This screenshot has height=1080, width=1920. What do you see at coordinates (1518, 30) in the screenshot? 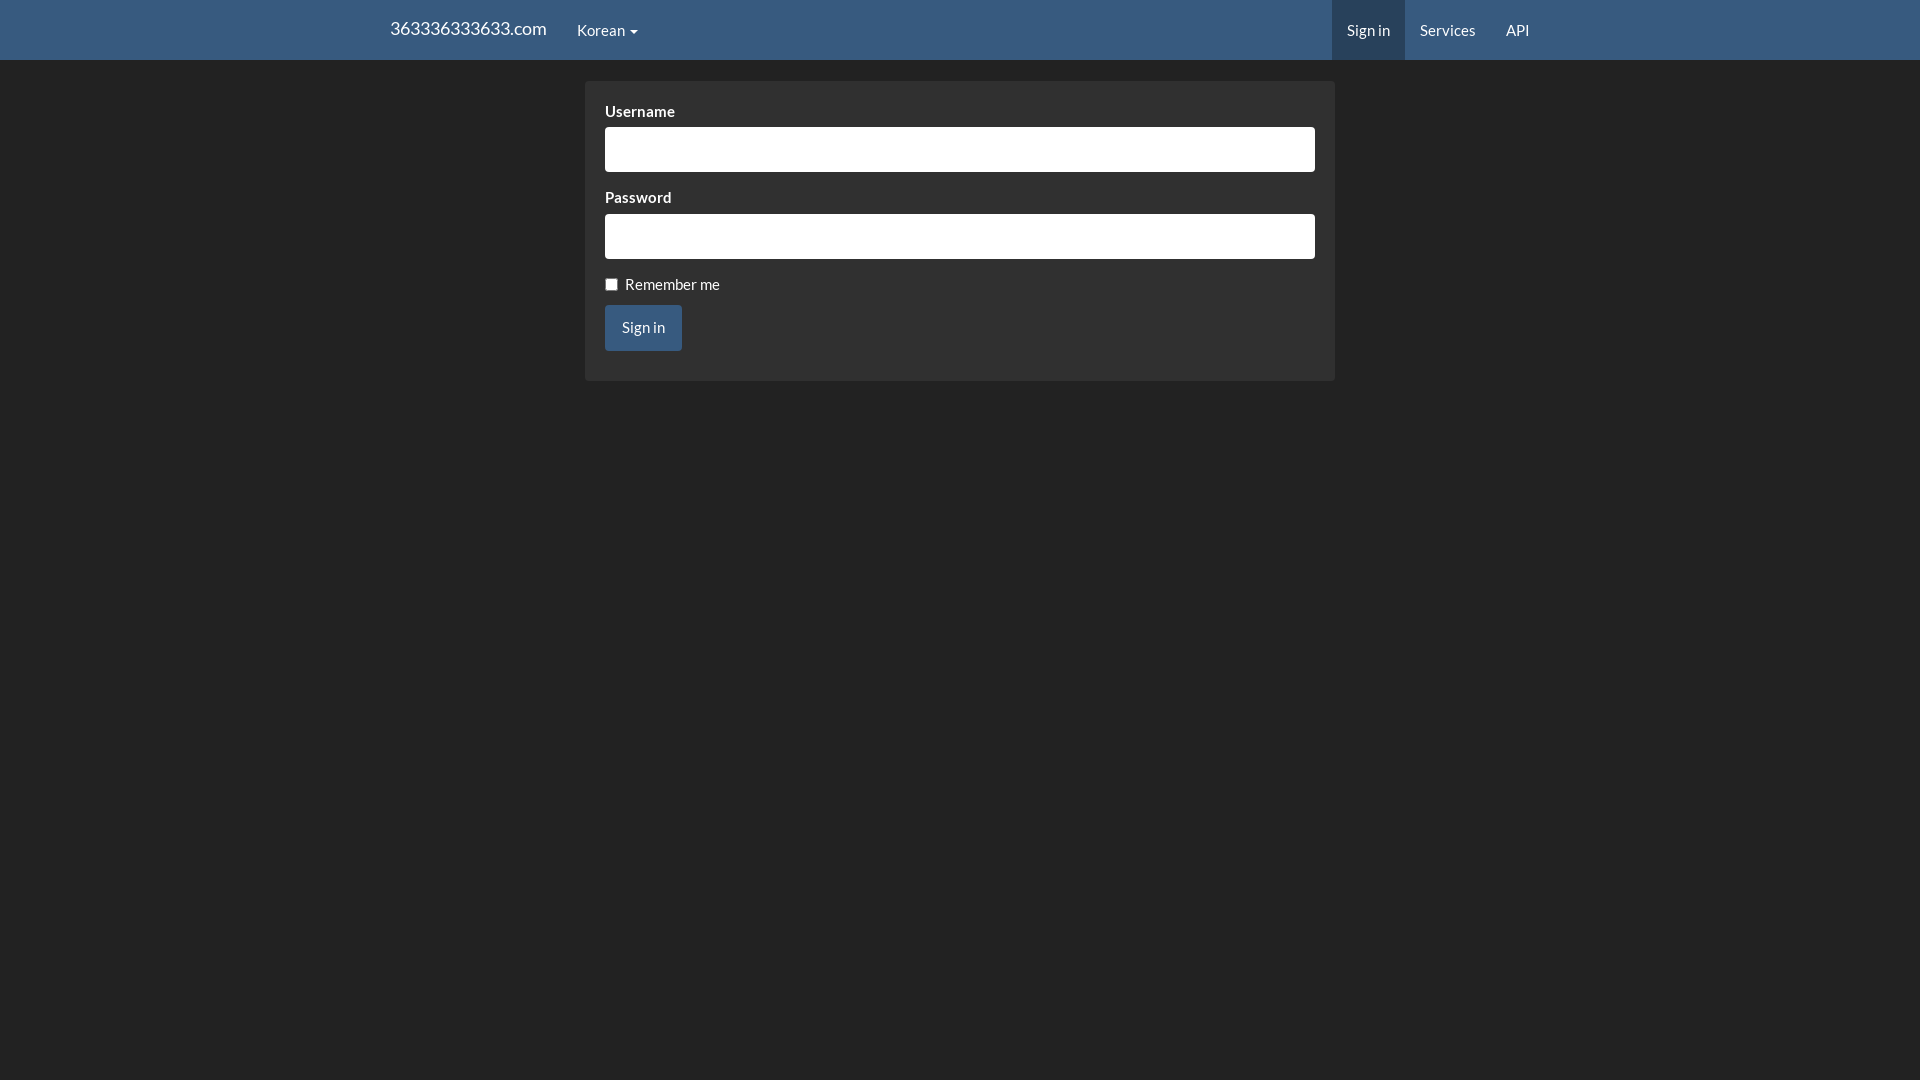
I see `API` at bounding box center [1518, 30].